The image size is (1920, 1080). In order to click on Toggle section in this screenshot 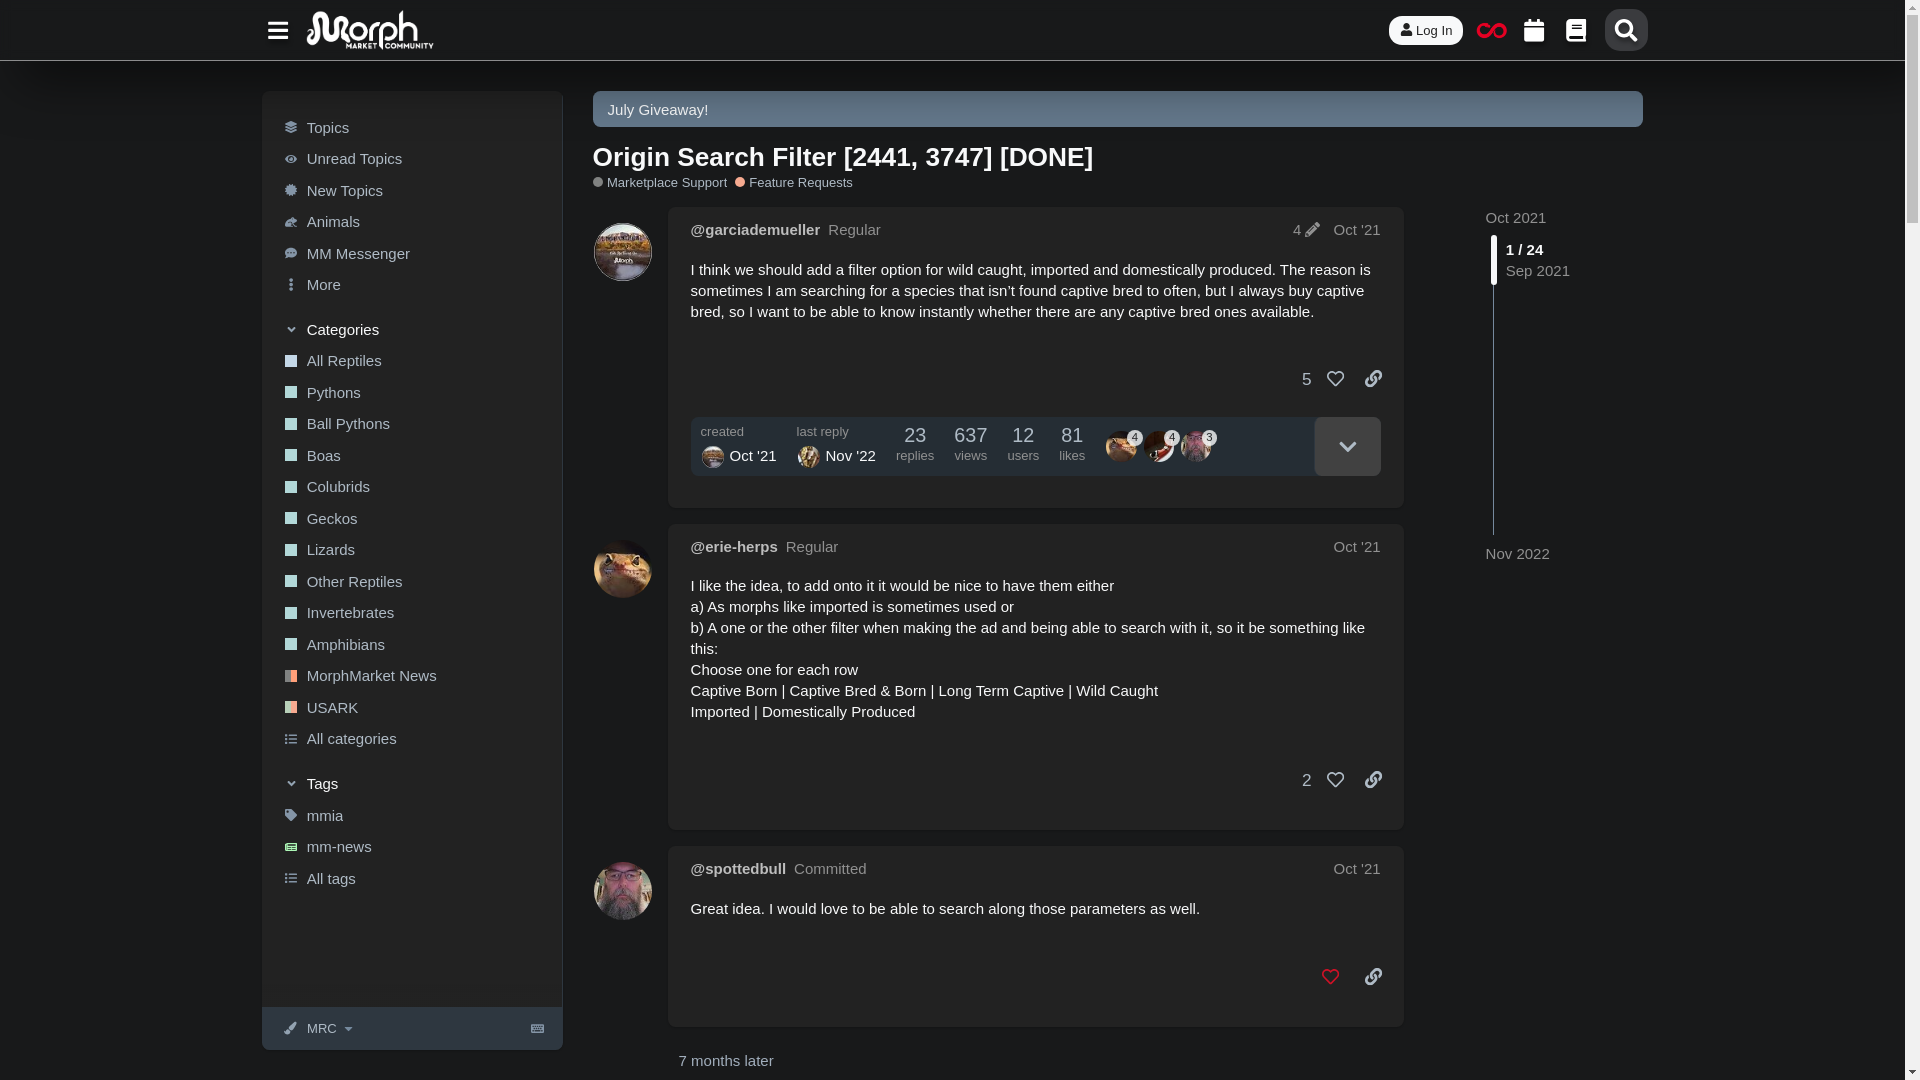, I will do `click(412, 328)`.